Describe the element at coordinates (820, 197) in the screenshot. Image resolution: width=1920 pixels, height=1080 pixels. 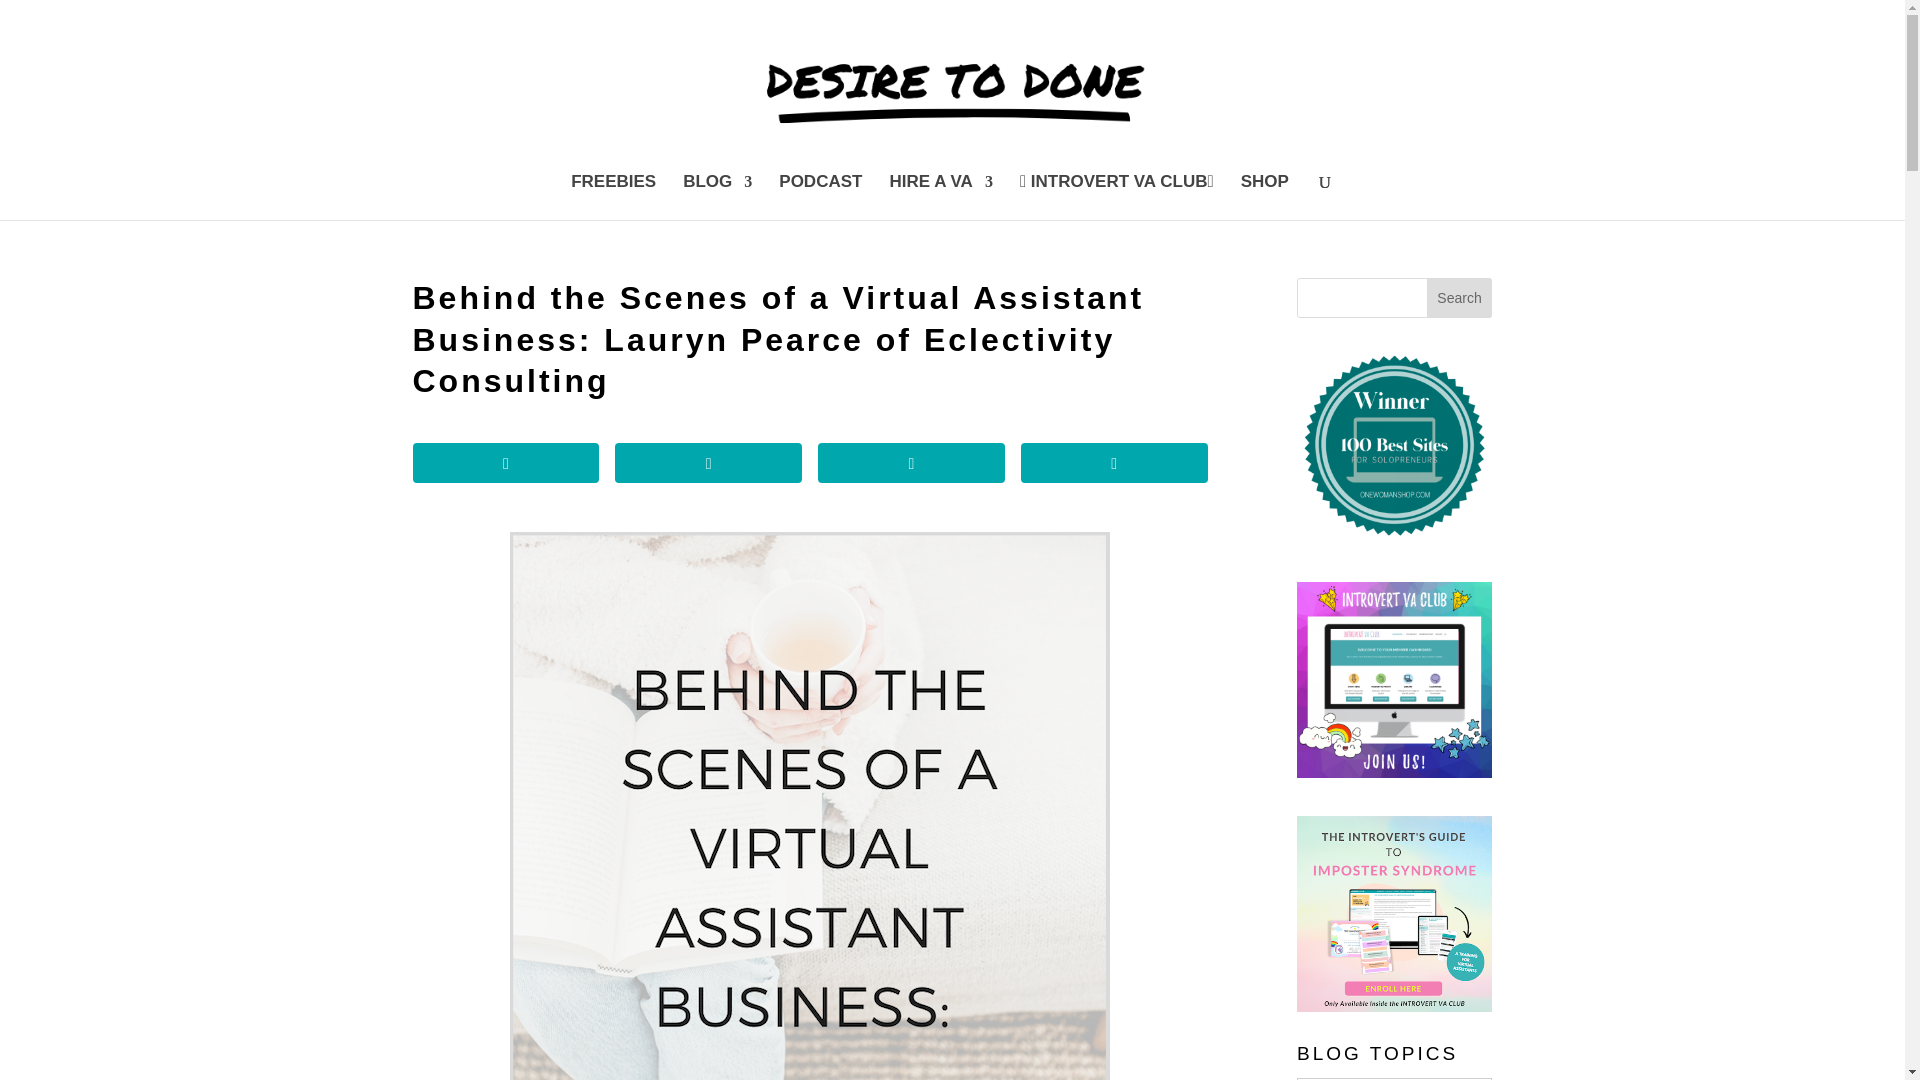
I see `PODCAST` at that location.